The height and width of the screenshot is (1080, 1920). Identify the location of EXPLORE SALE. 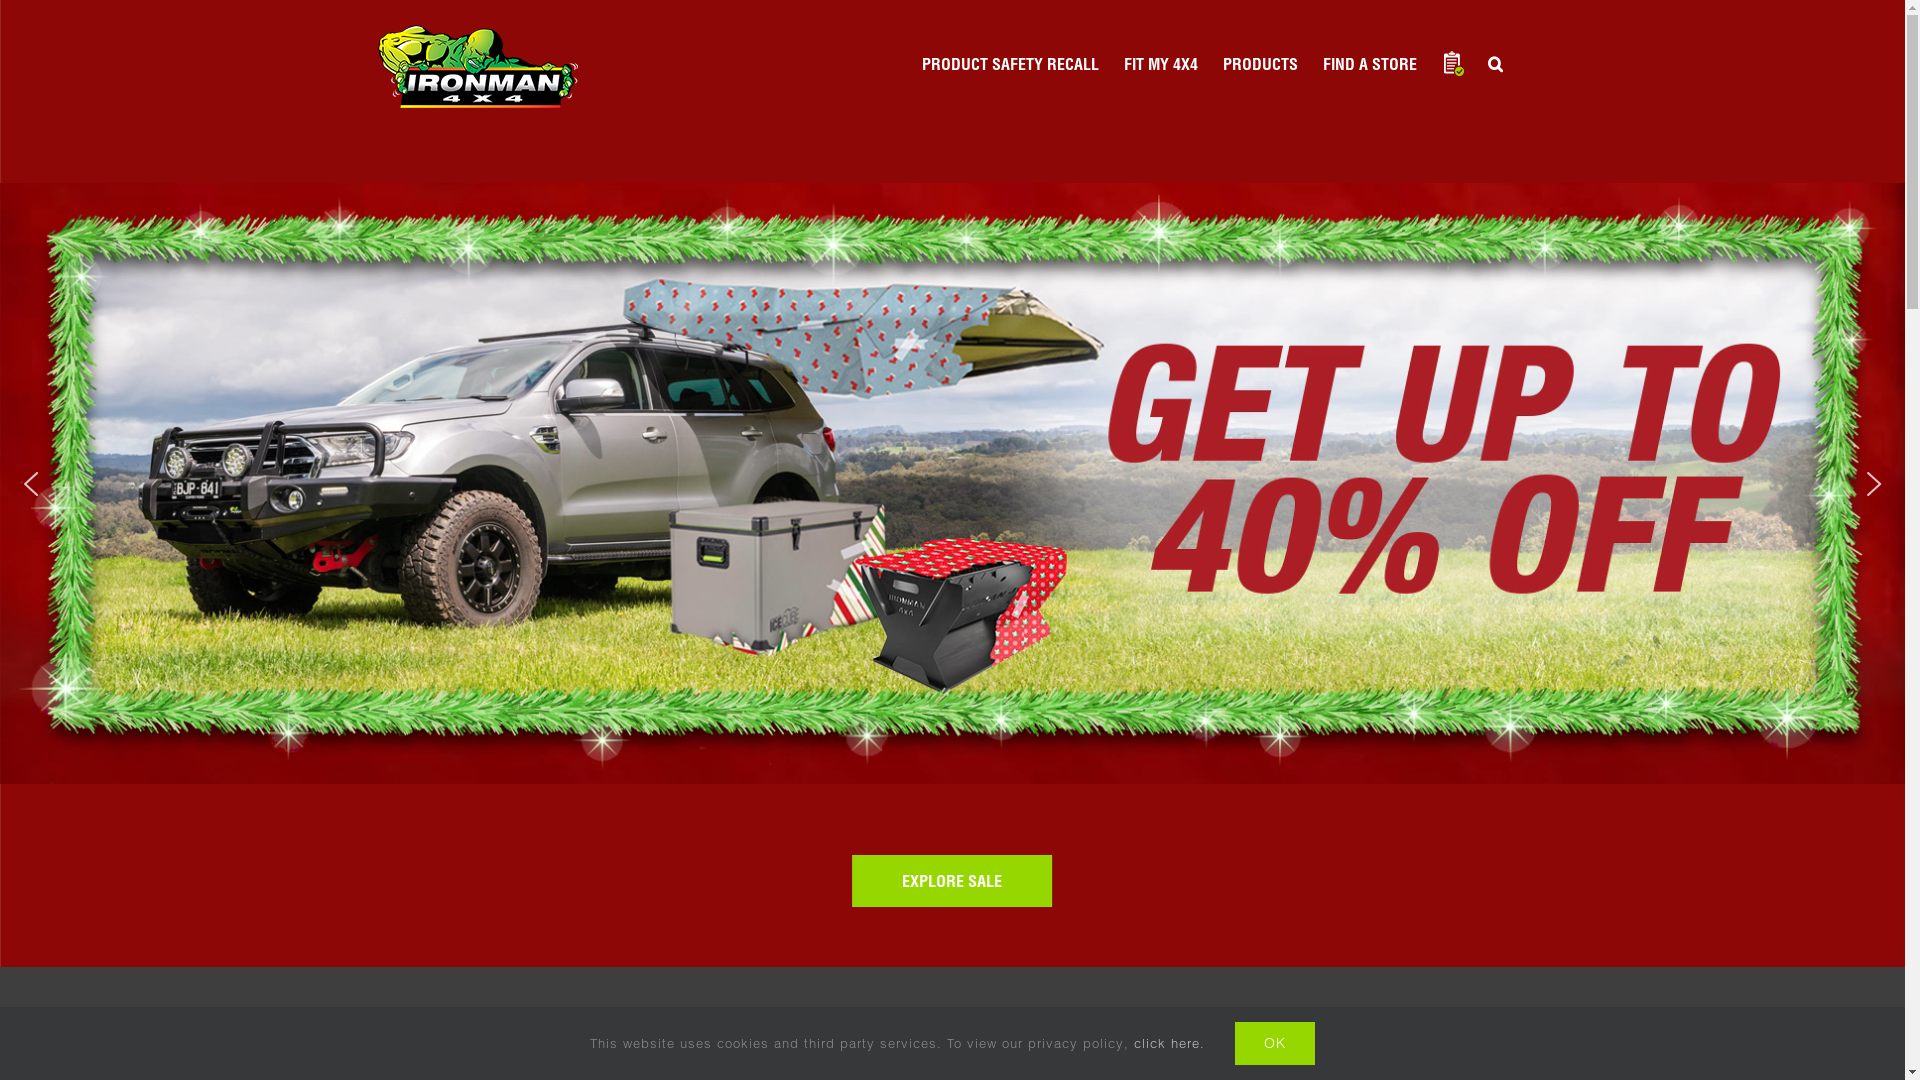
(953, 881).